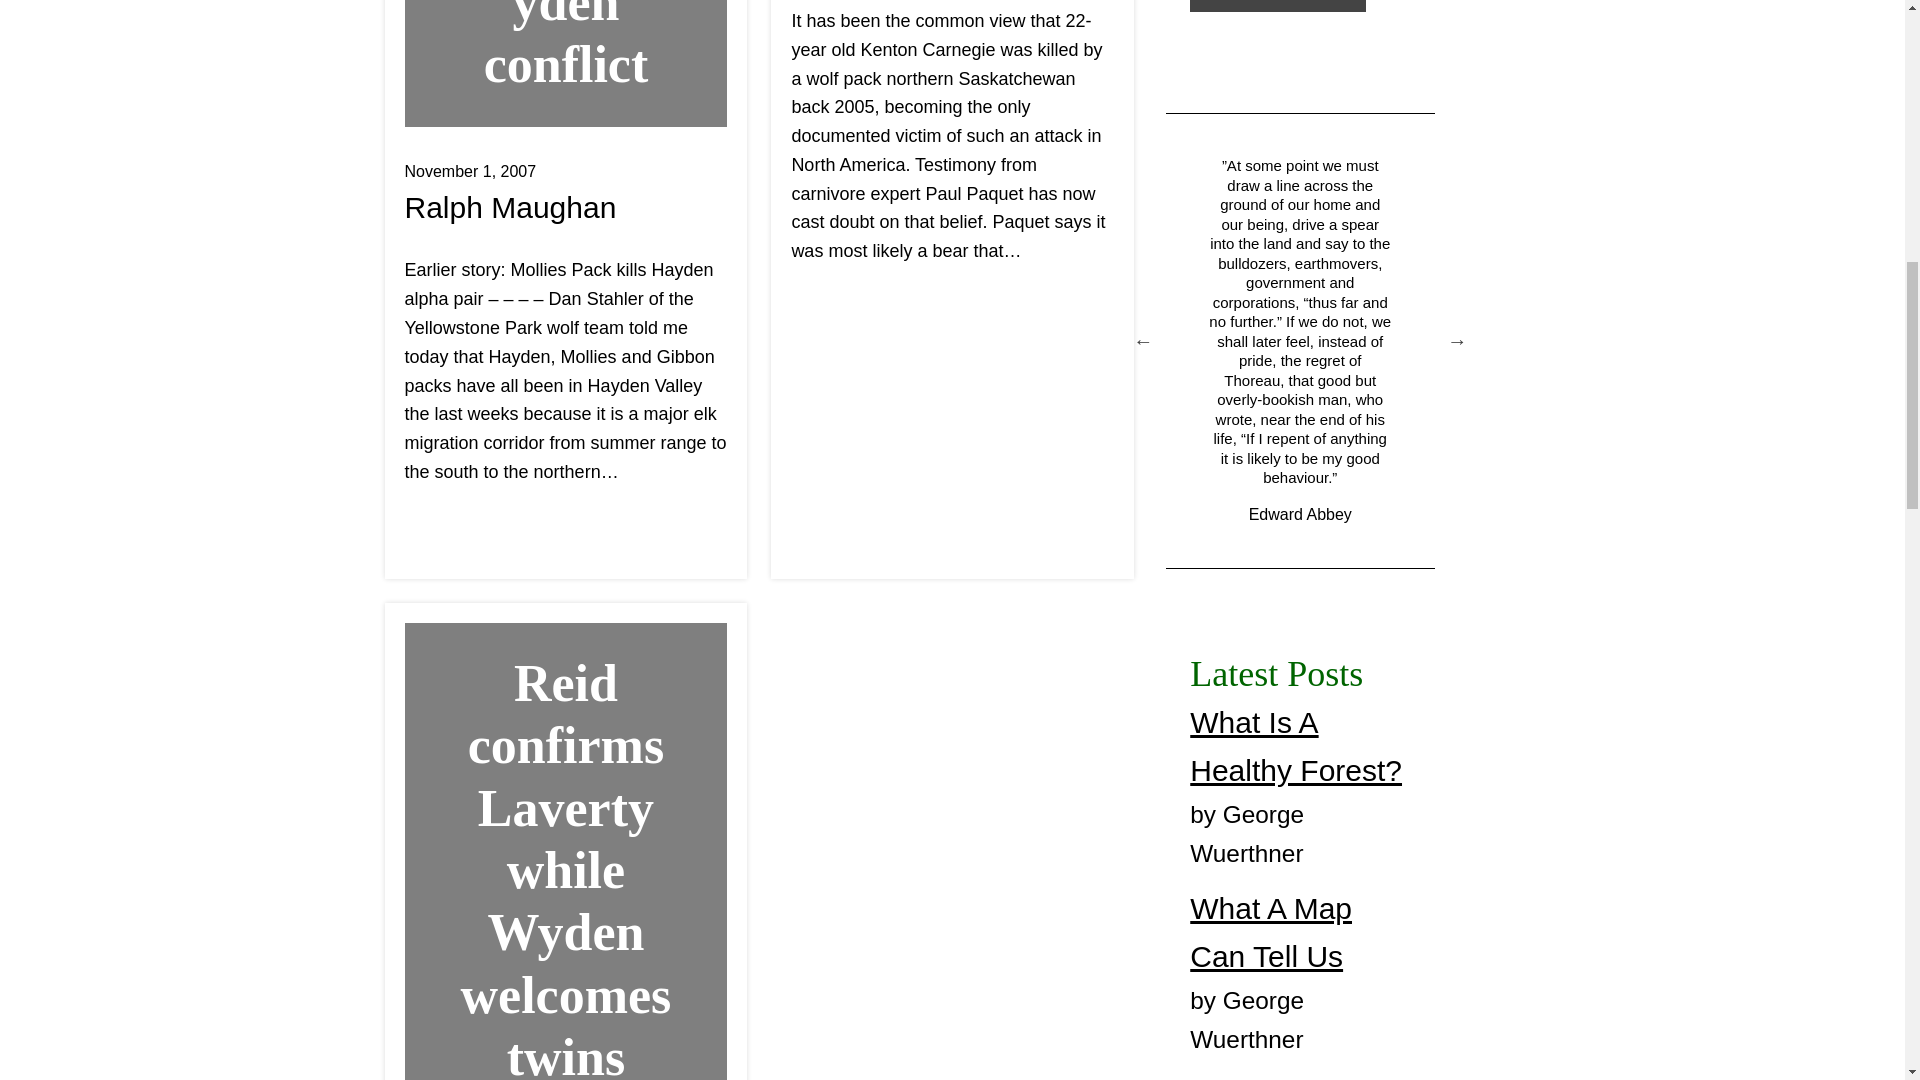 Image resolution: width=1920 pixels, height=1080 pixels. I want to click on Subscribe, so click(1278, 6).